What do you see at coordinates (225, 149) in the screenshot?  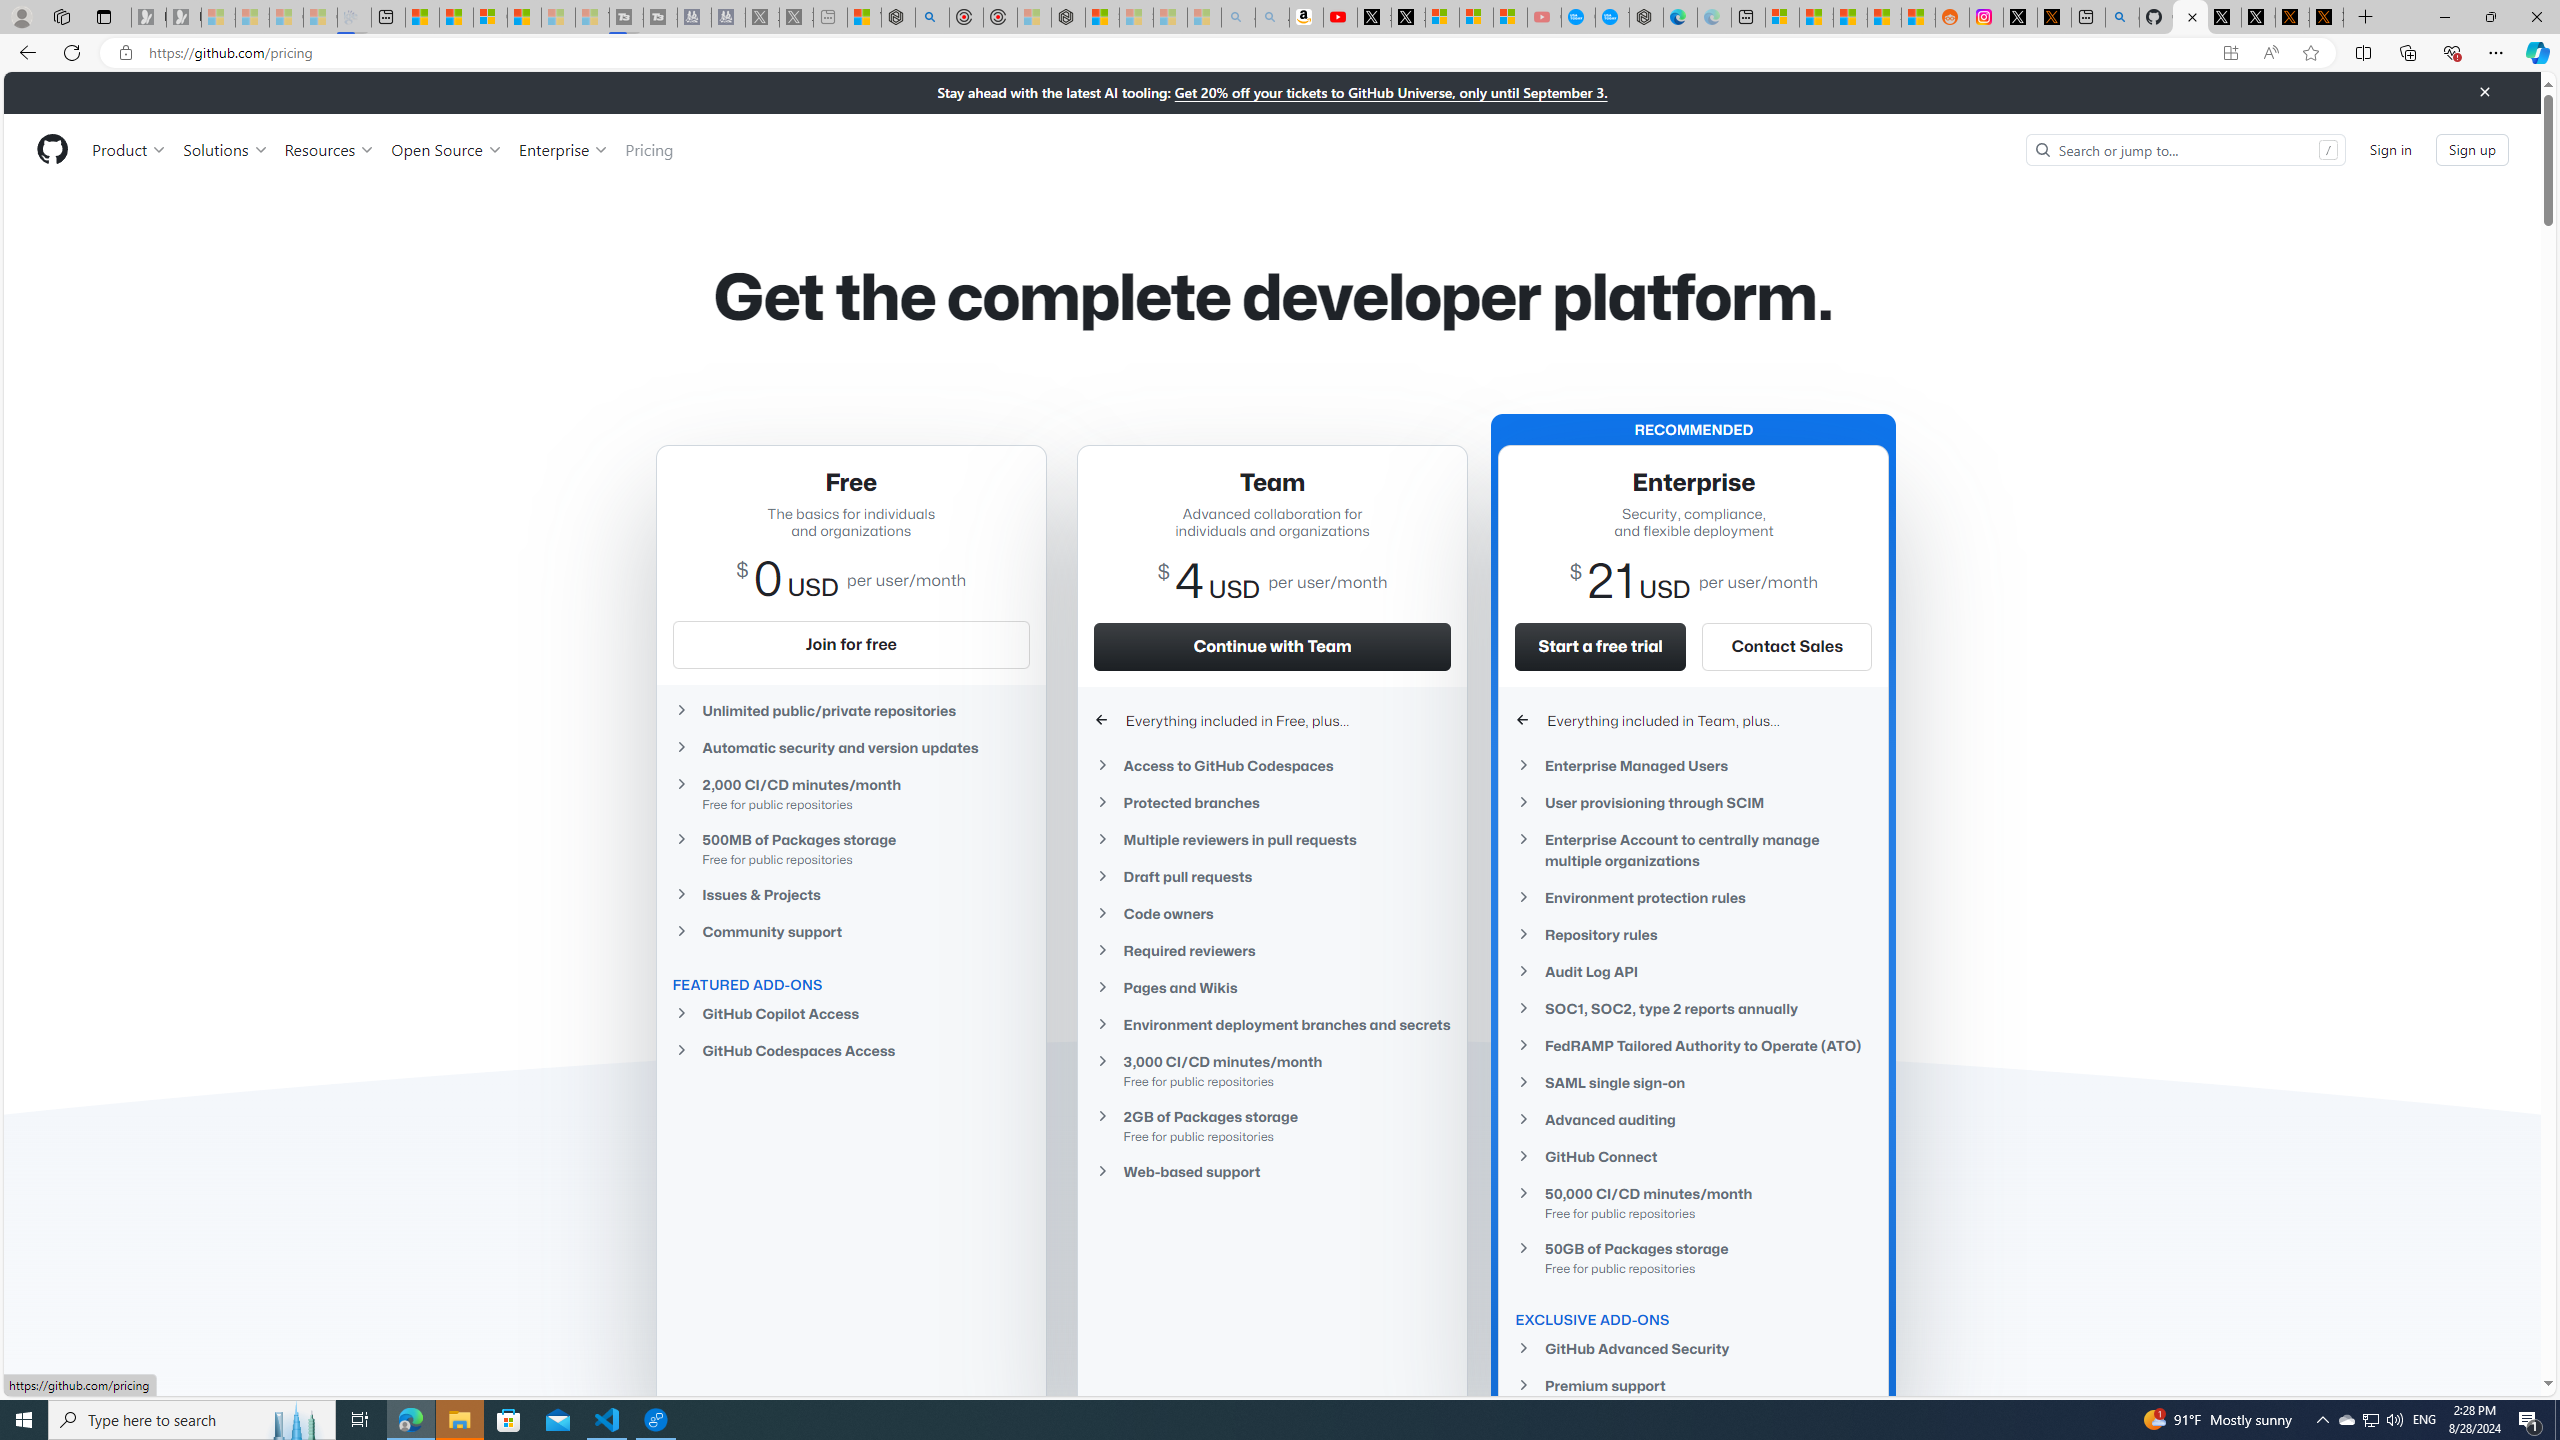 I see `Solutions` at bounding box center [225, 149].